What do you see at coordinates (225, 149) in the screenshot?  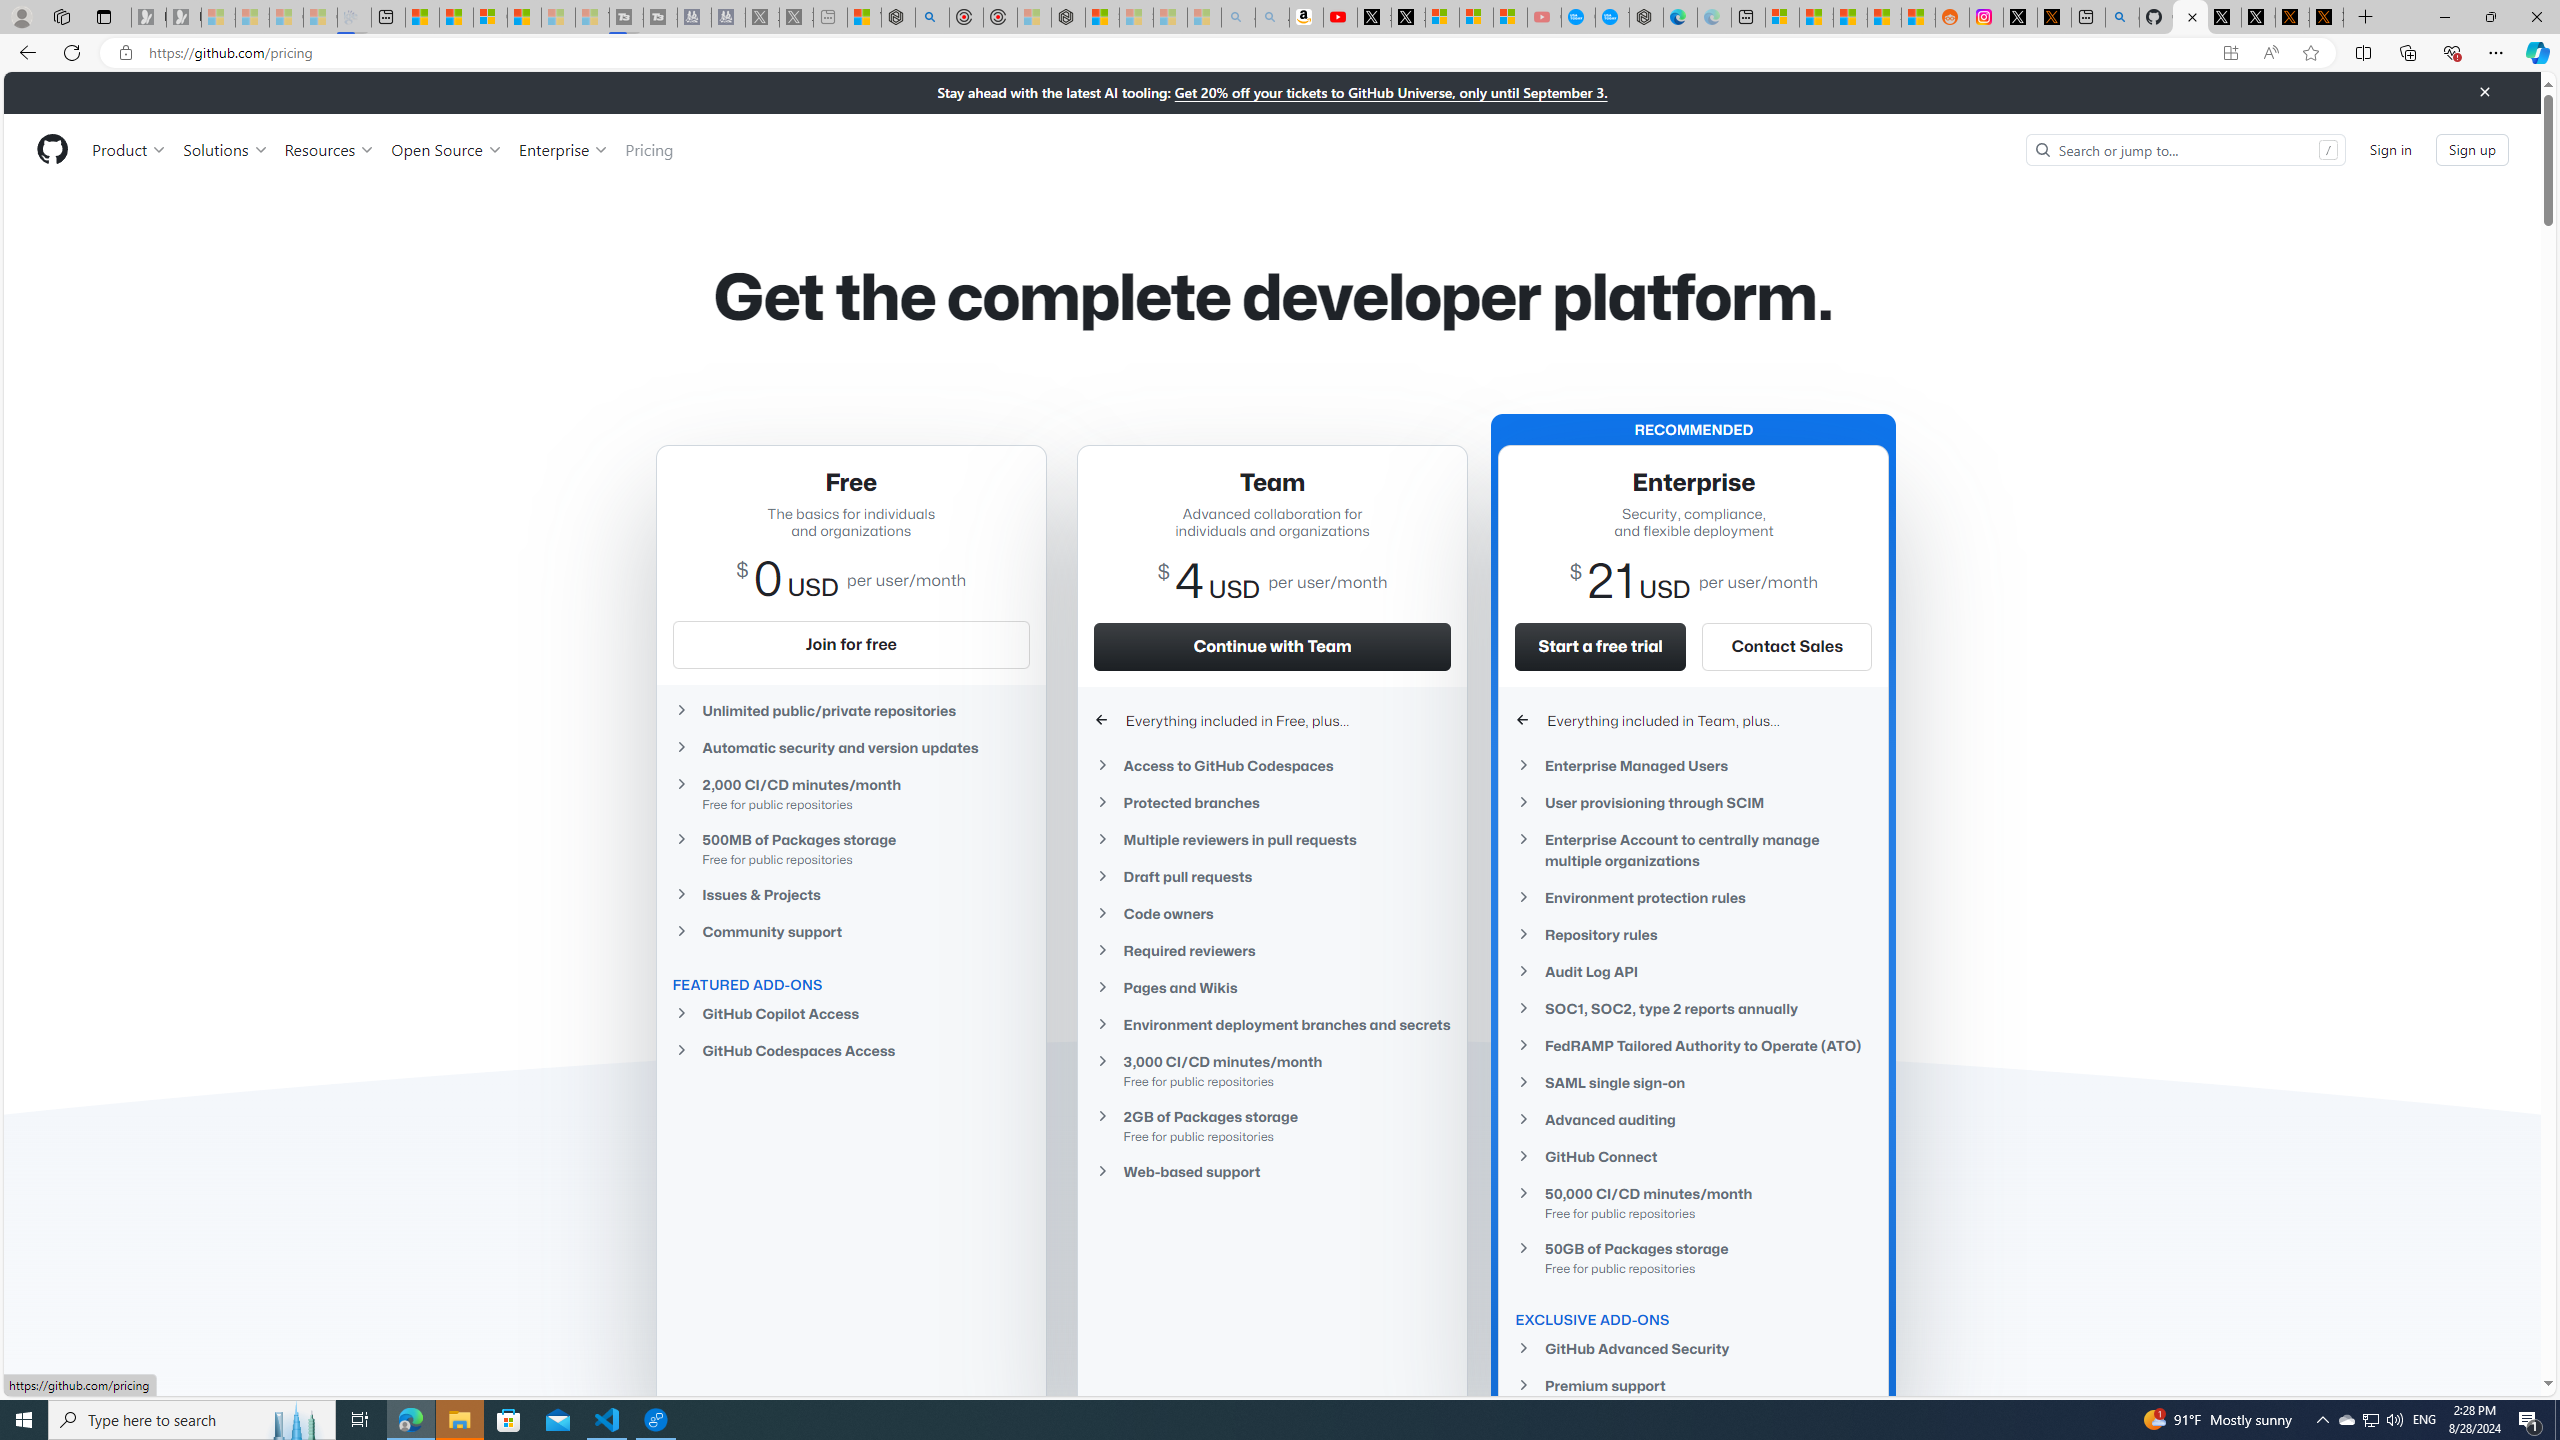 I see `Solutions` at bounding box center [225, 149].